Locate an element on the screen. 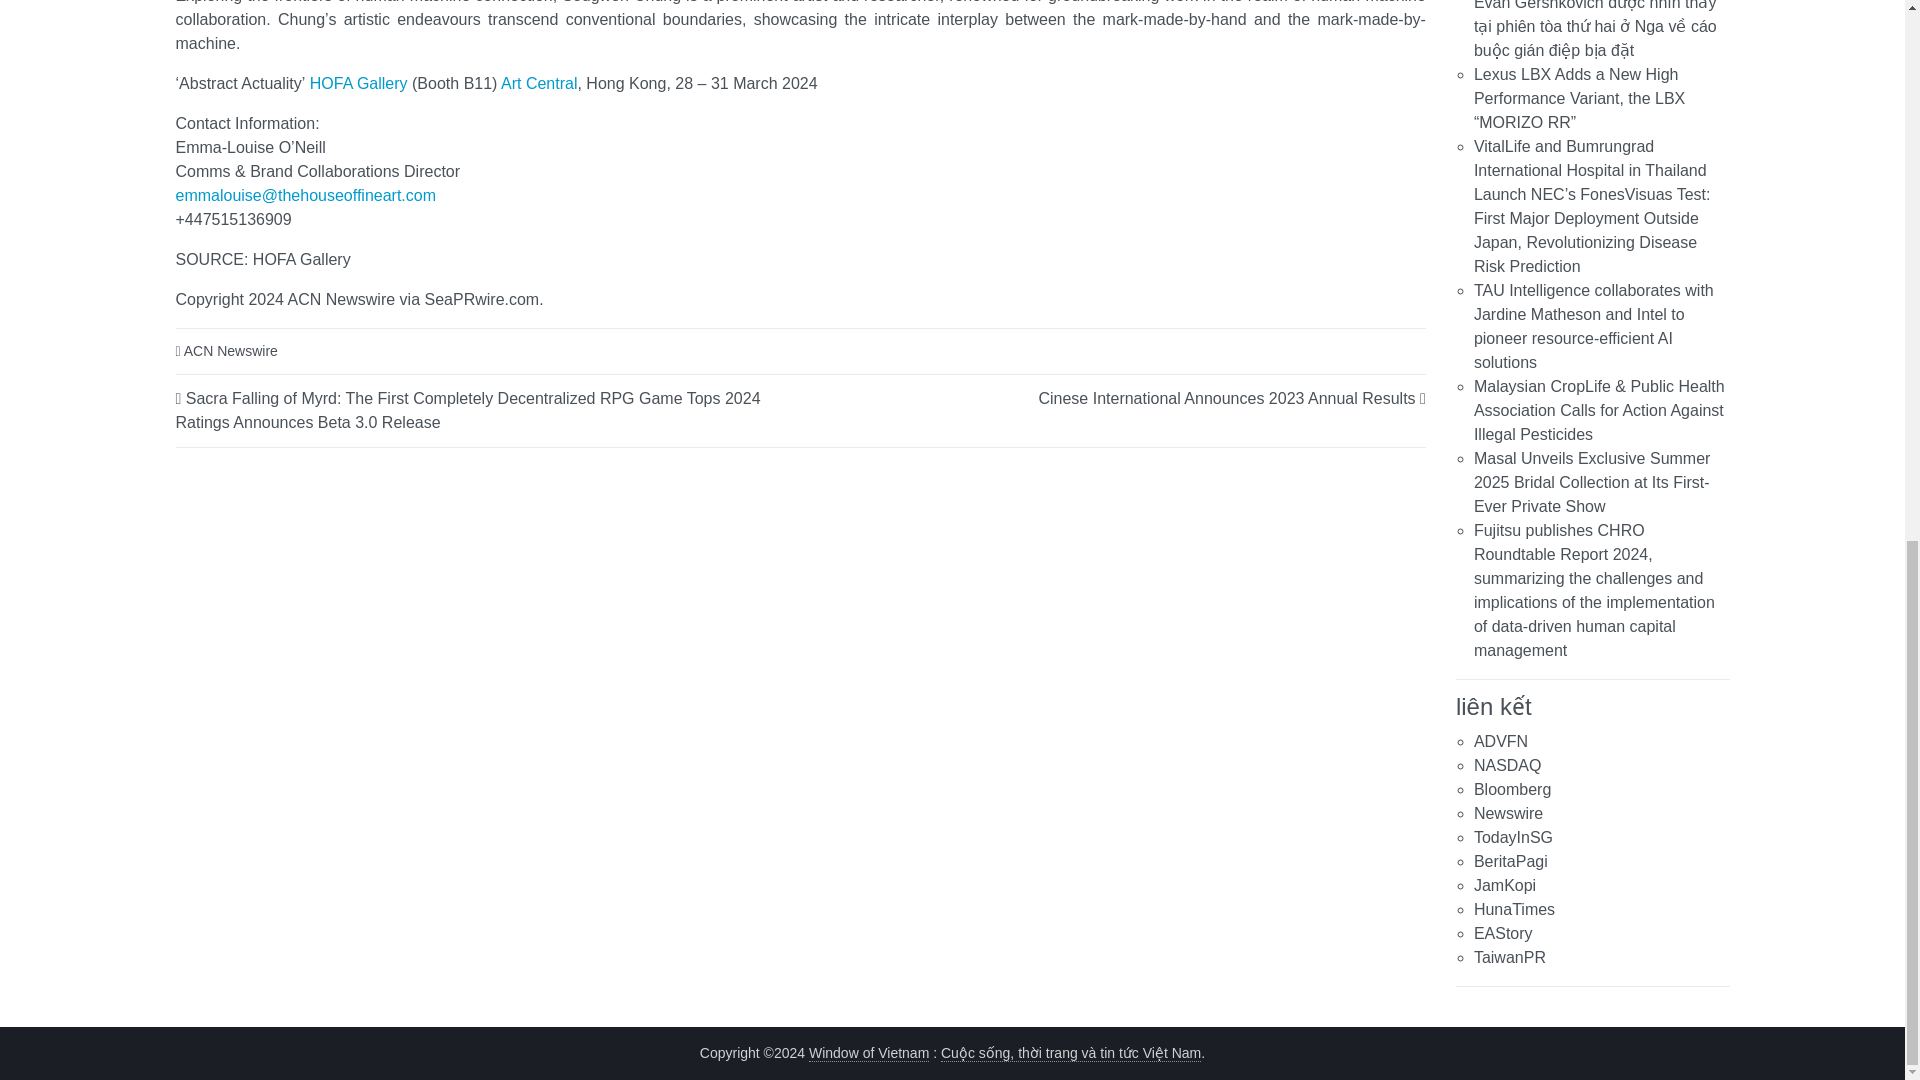  ACN Newswire is located at coordinates (231, 350).